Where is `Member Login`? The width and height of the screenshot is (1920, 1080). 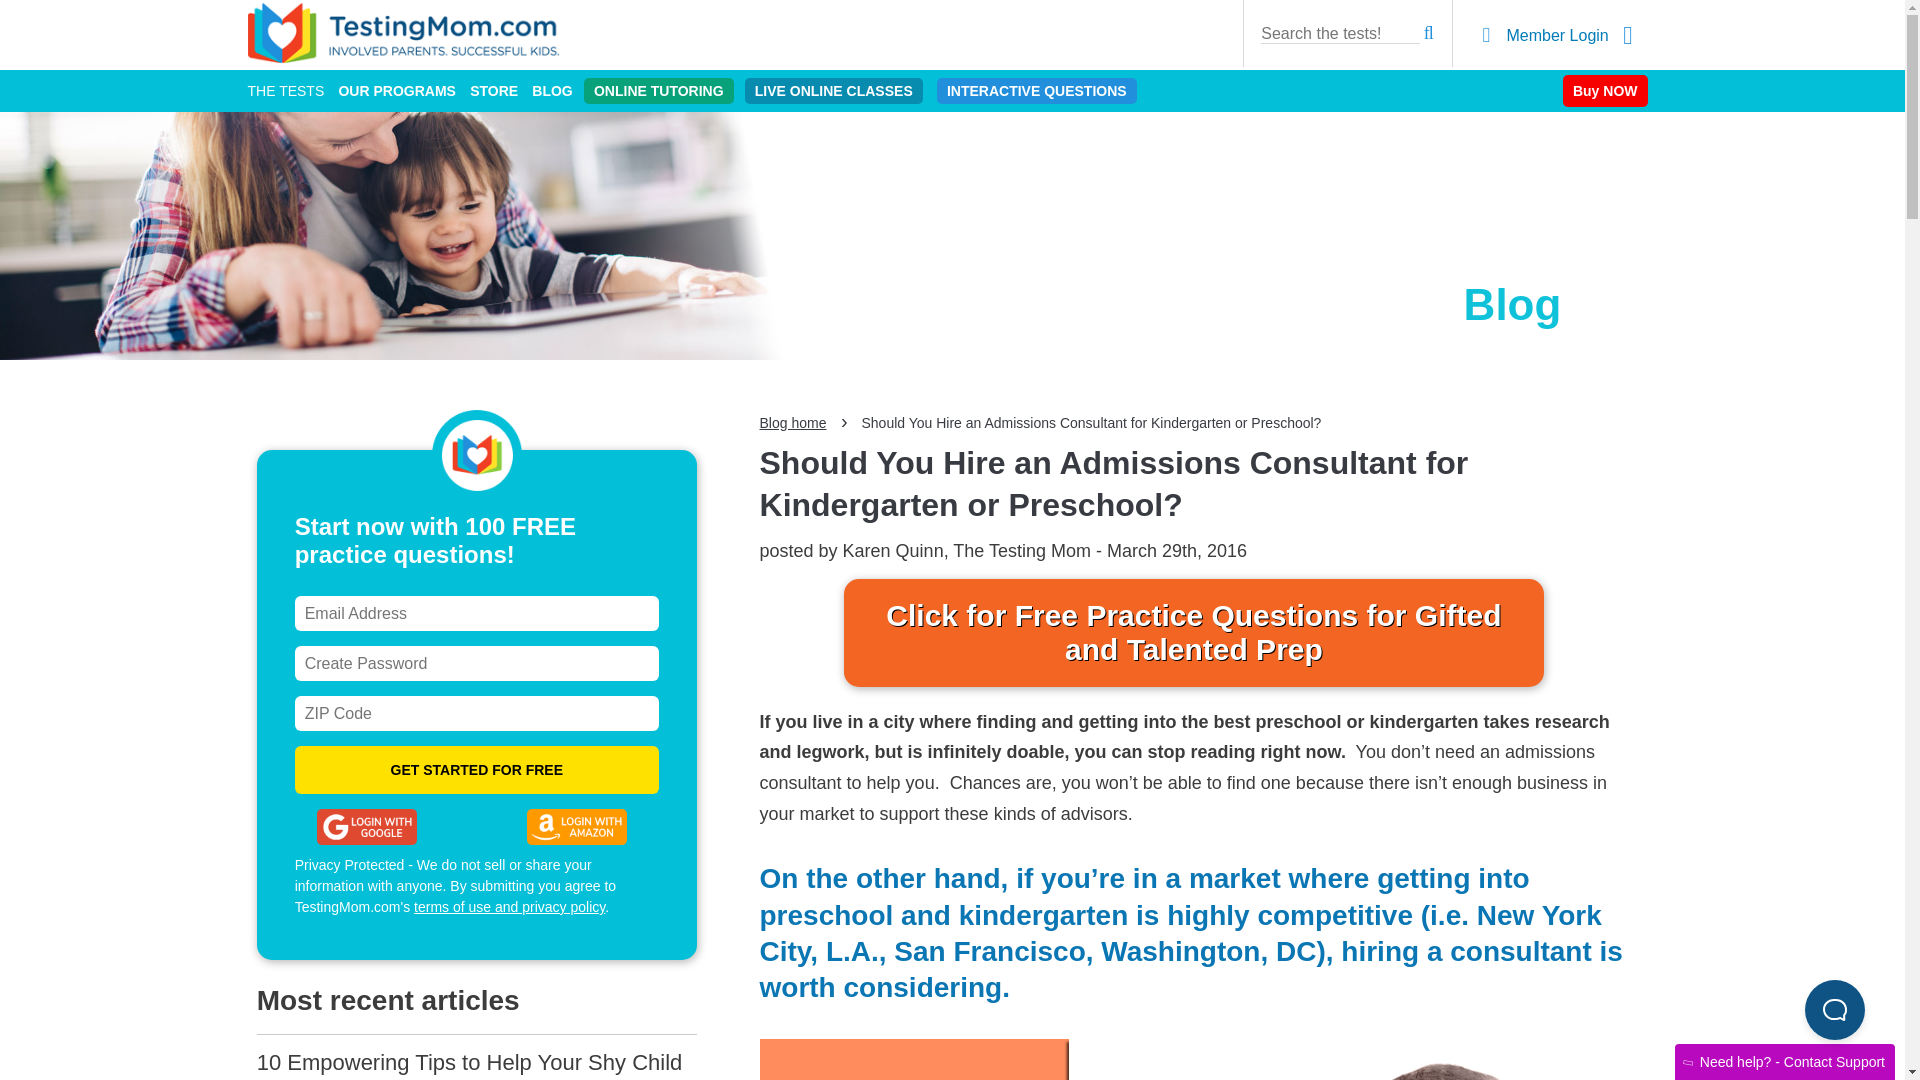 Member Login is located at coordinates (1557, 35).